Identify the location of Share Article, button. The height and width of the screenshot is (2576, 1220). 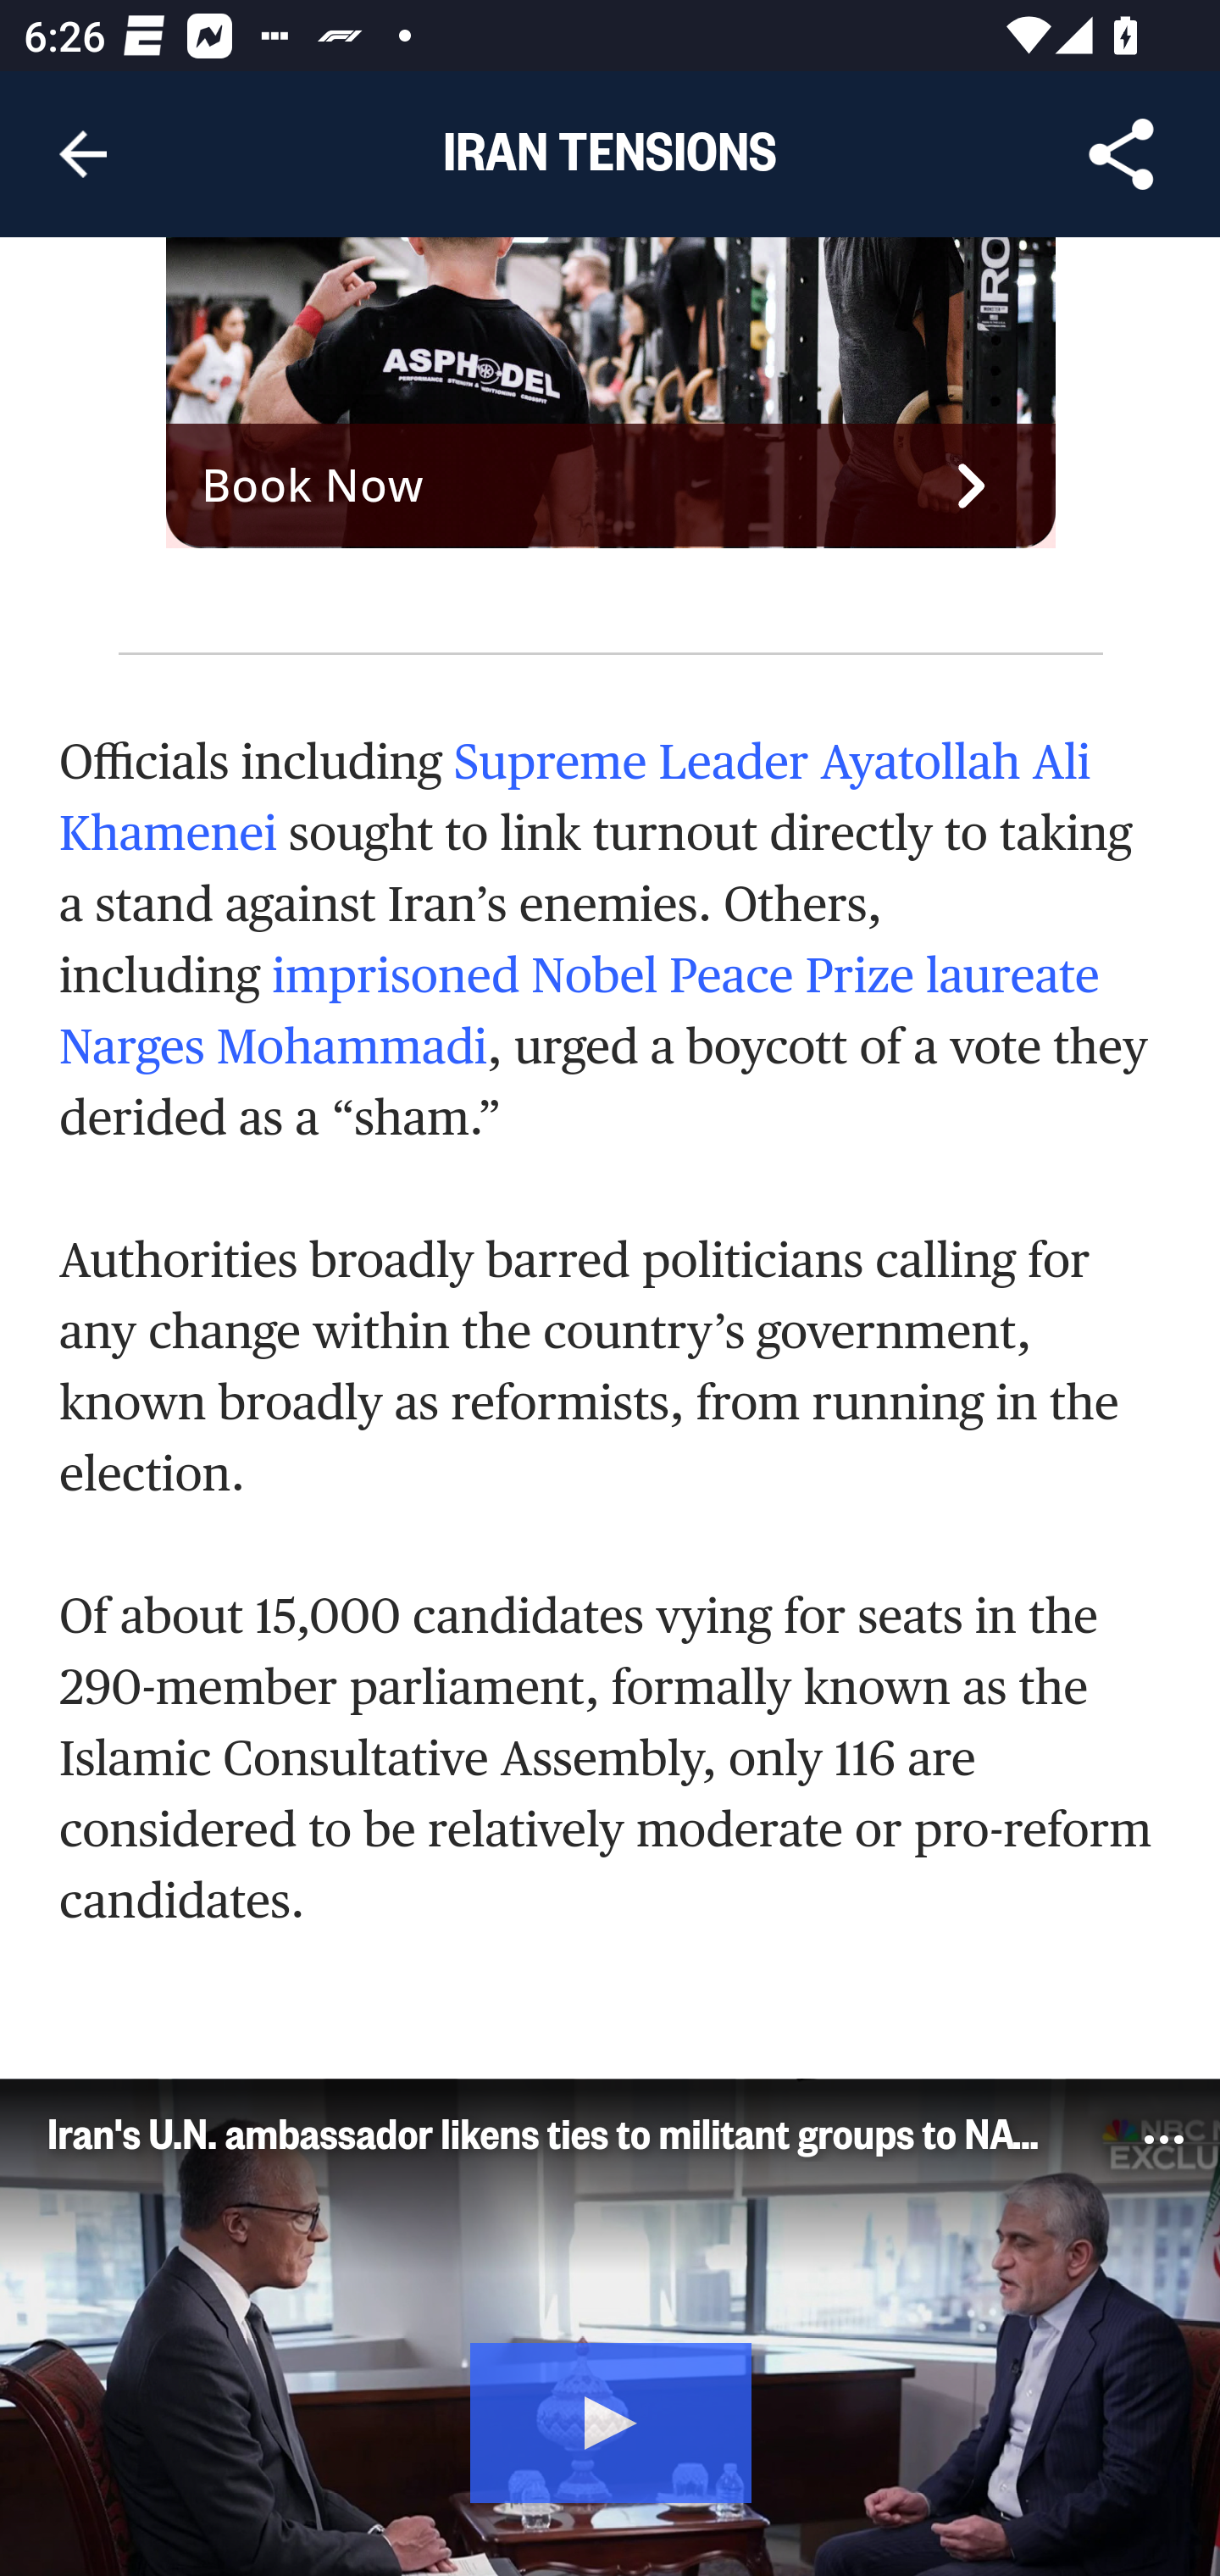
(1122, 154).